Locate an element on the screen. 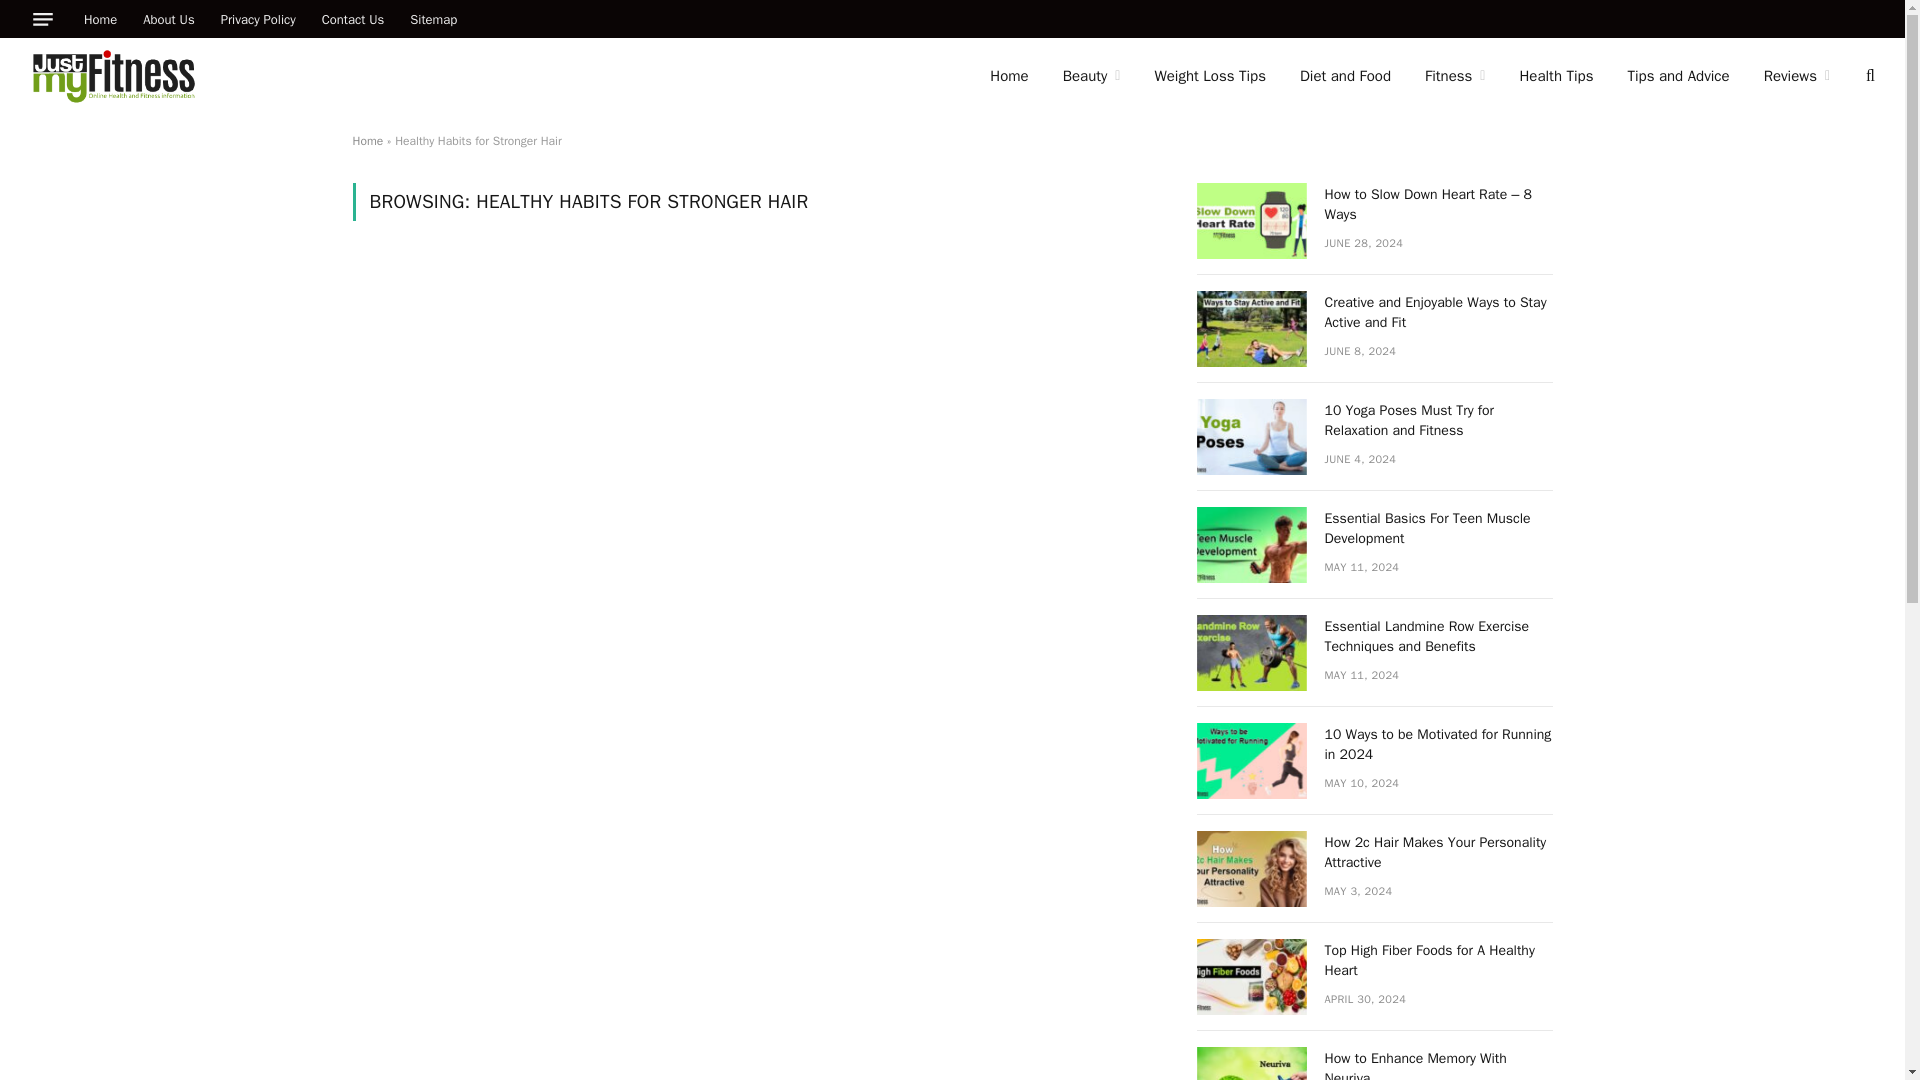  Home is located at coordinates (1008, 76).